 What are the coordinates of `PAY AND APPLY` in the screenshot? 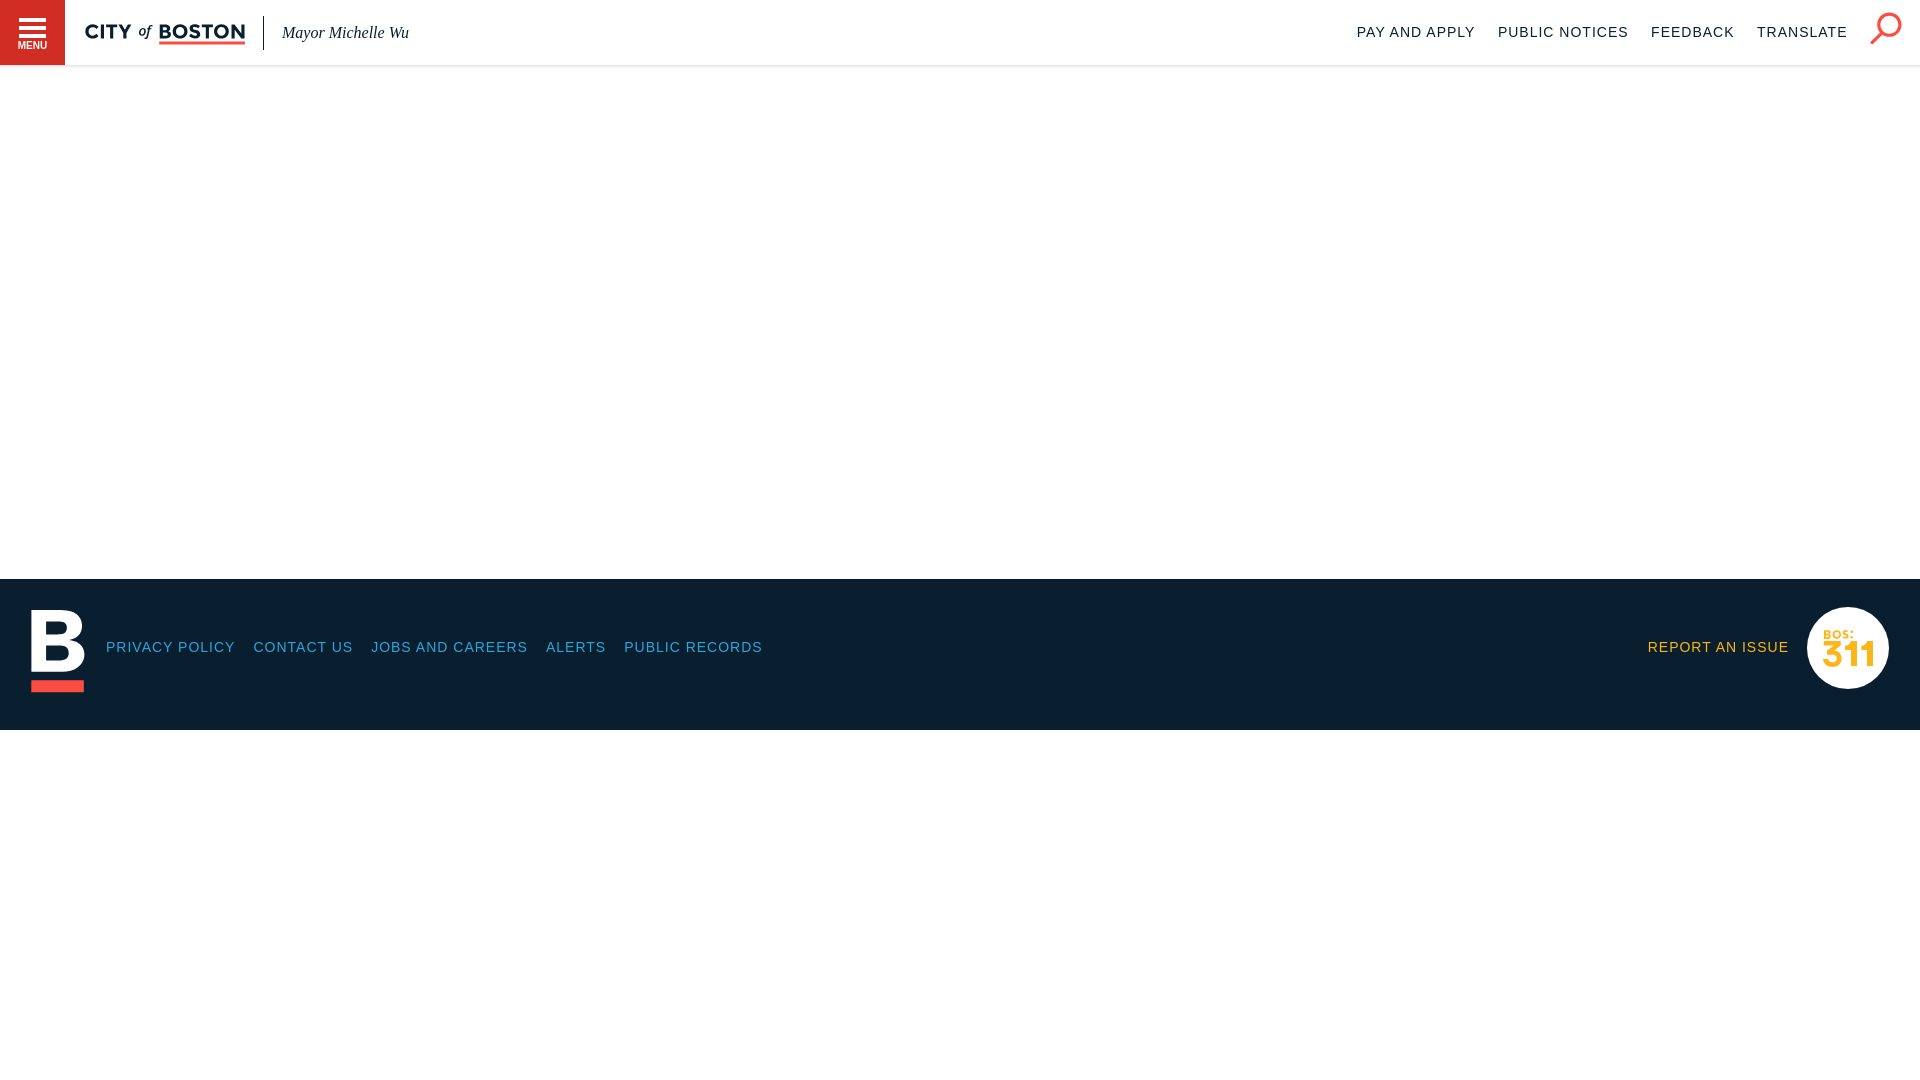 It's located at (1416, 32).